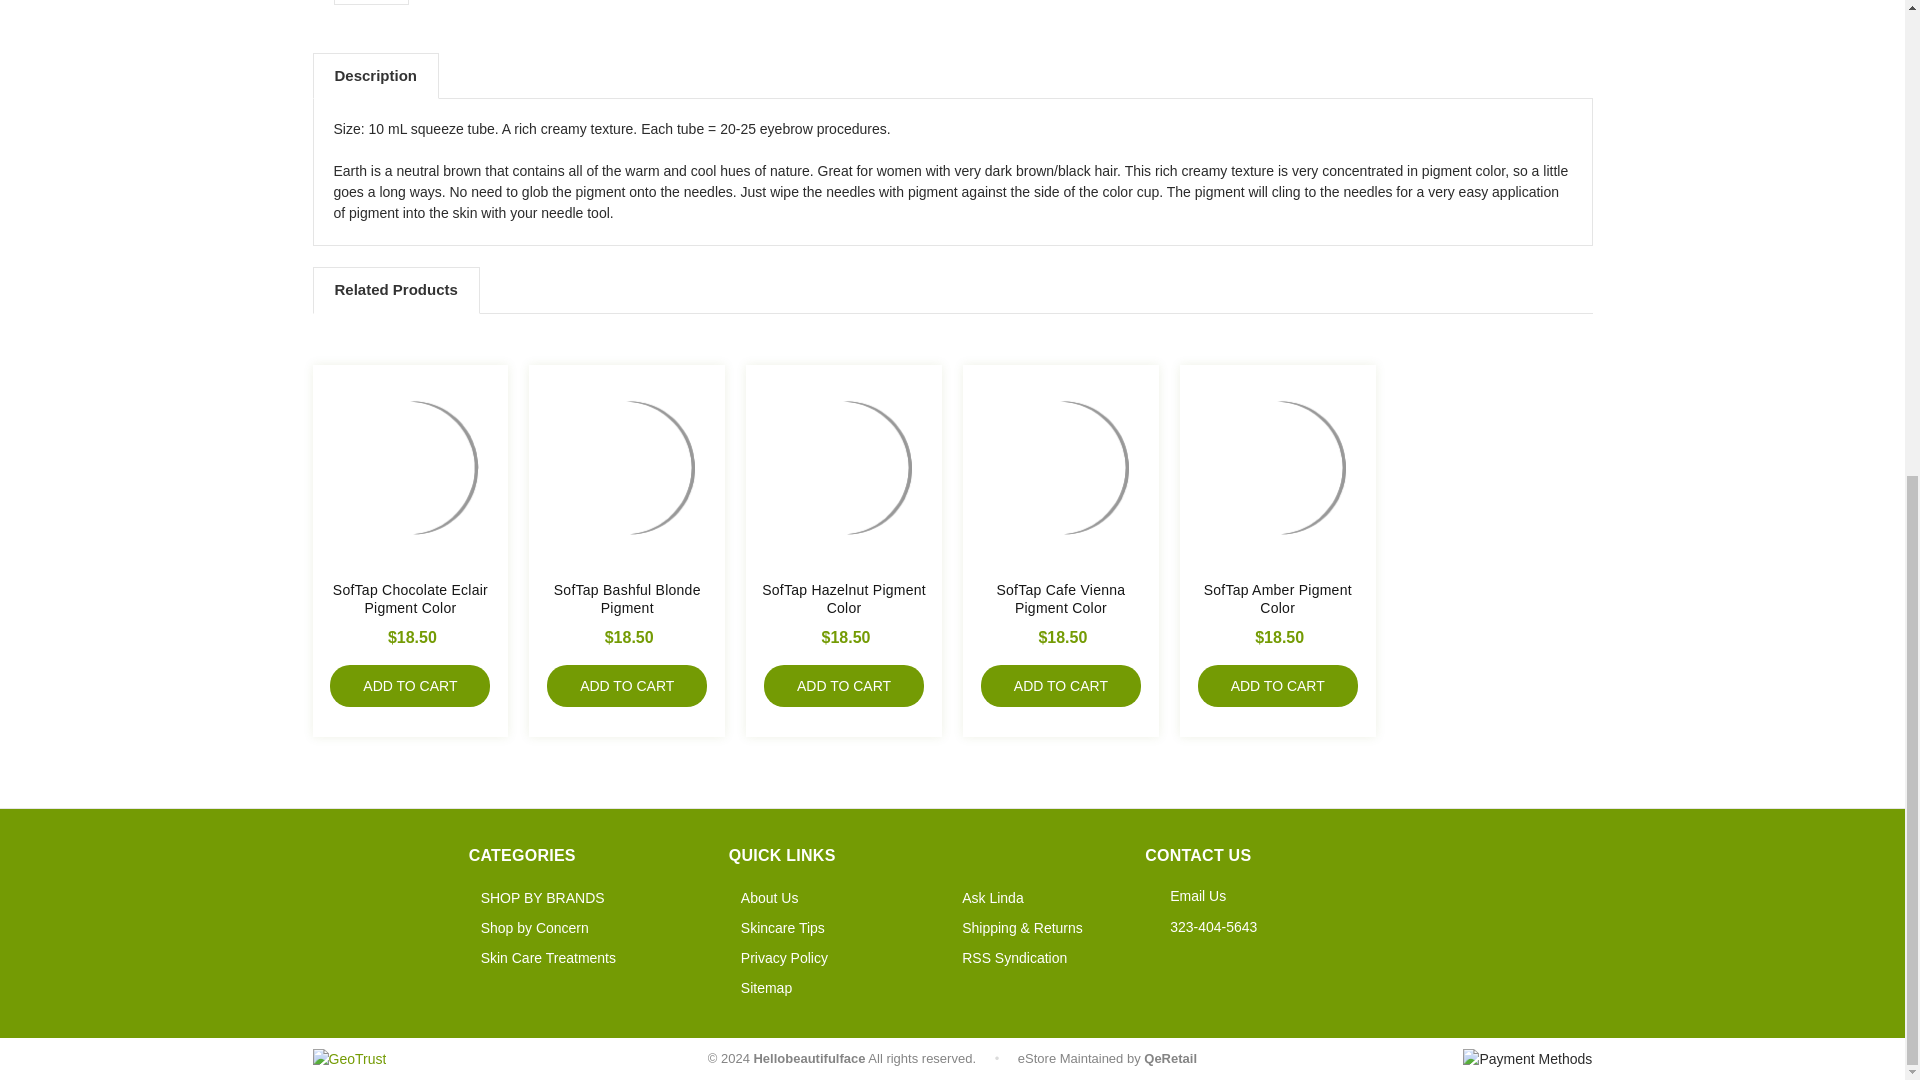 The width and height of the screenshot is (1920, 1080). Describe the element at coordinates (844, 467) in the screenshot. I see `SofTap Hazelnut Pigment Color` at that location.